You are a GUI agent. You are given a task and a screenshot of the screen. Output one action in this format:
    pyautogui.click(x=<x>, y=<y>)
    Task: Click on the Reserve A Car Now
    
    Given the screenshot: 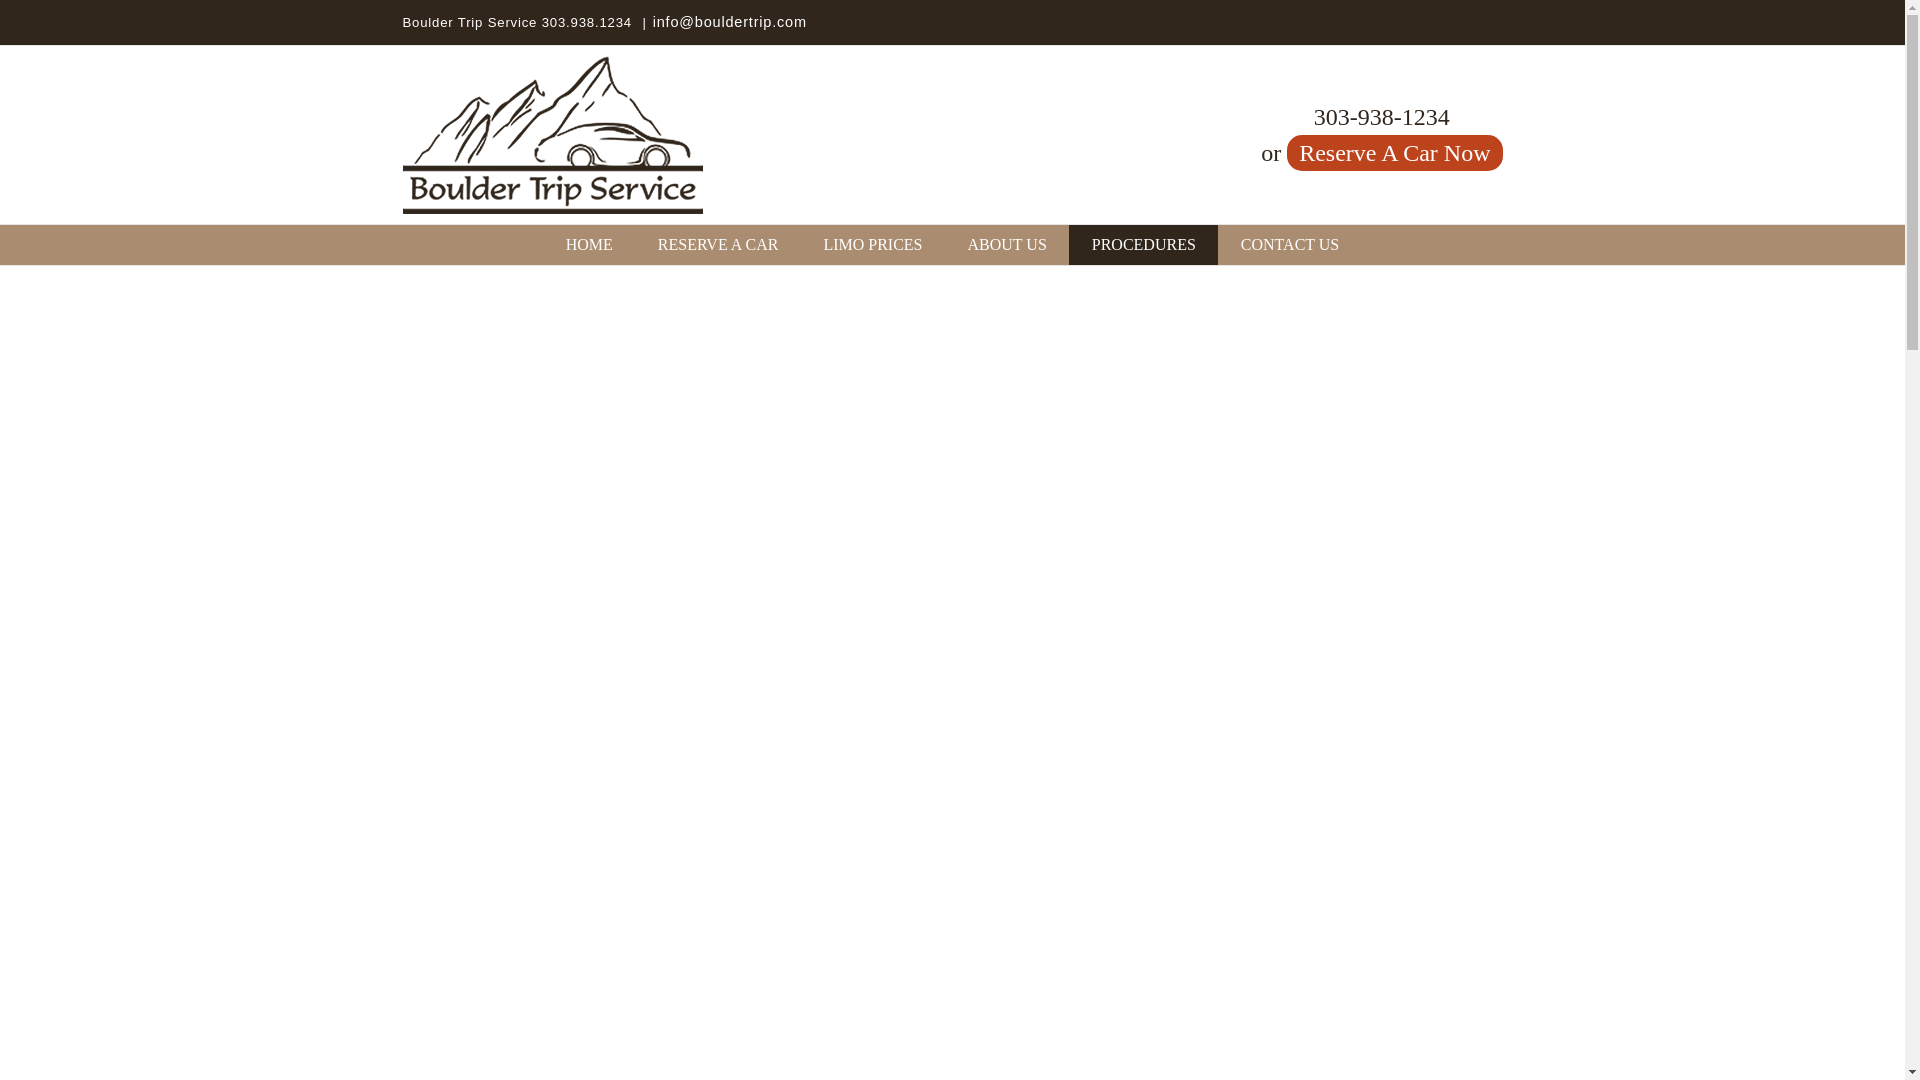 What is the action you would take?
    pyautogui.click(x=1394, y=152)
    